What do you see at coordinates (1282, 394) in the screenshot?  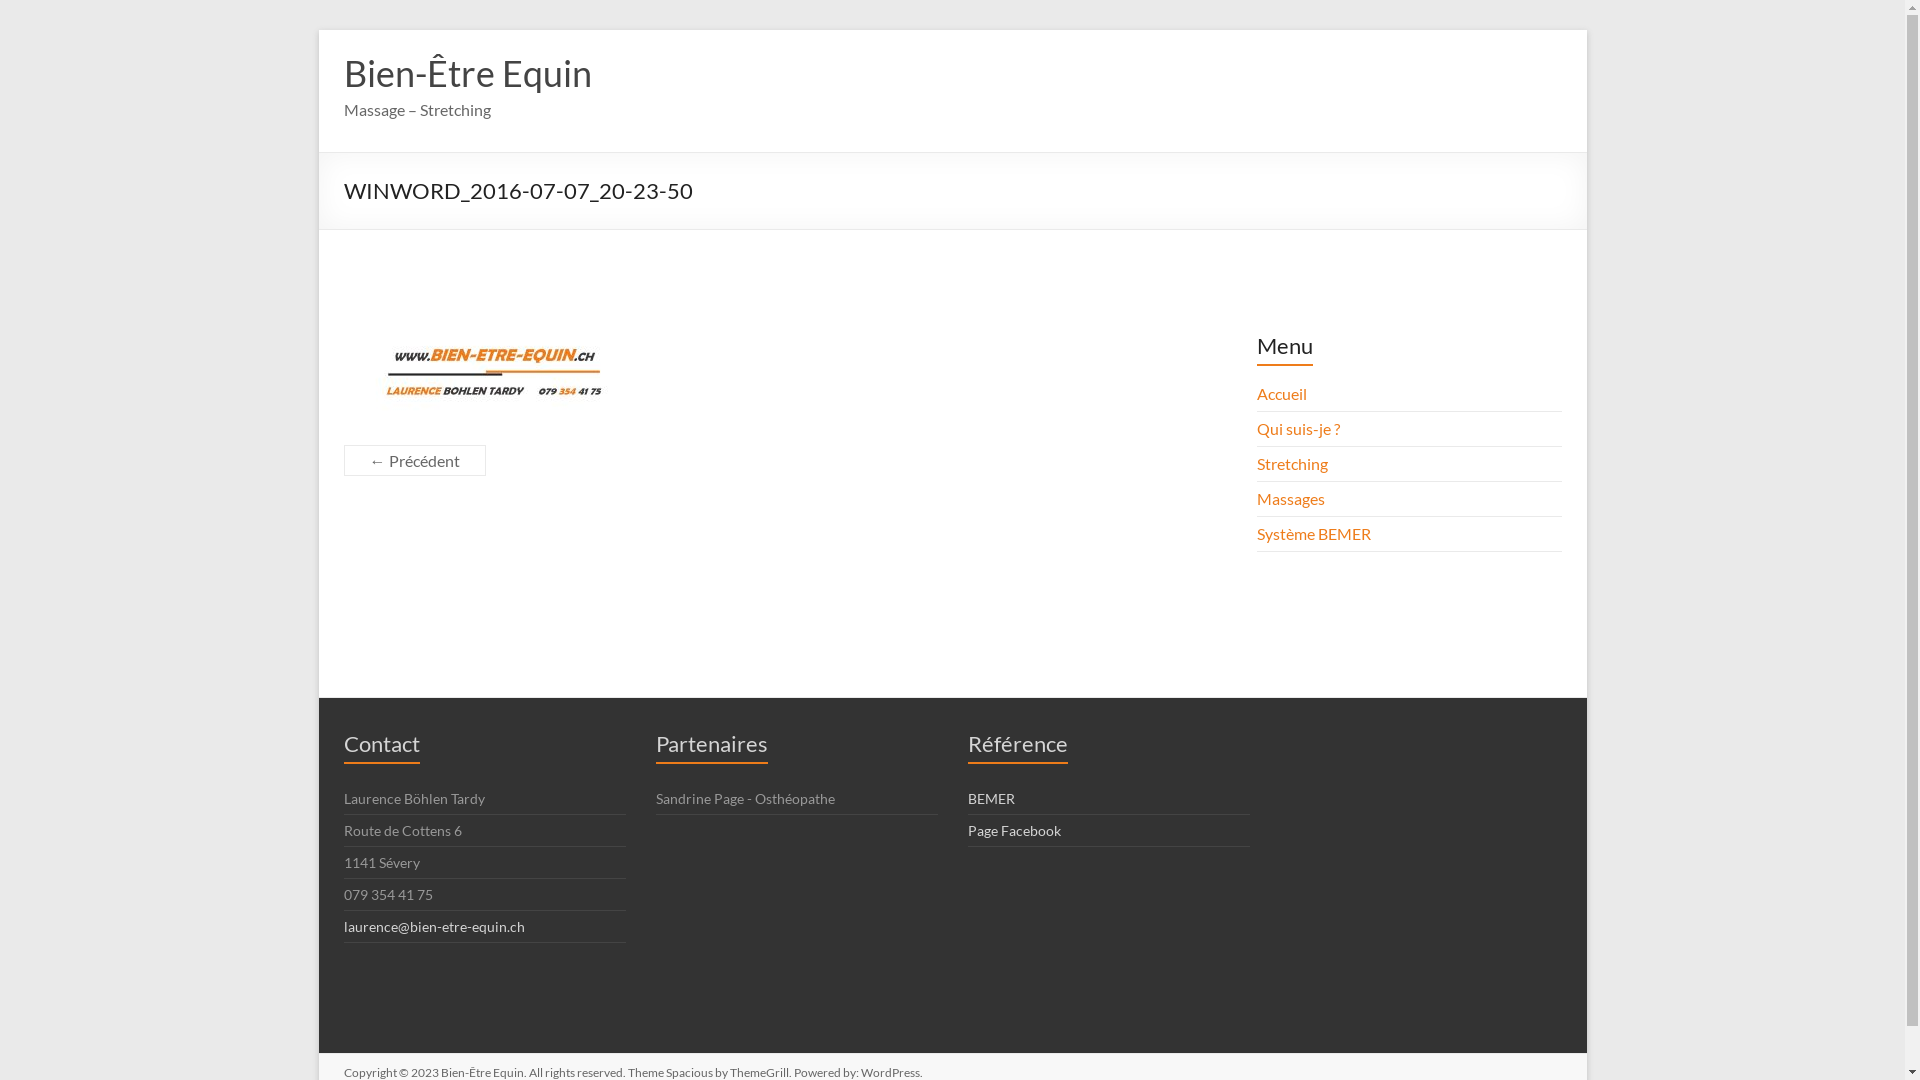 I see `Accueil` at bounding box center [1282, 394].